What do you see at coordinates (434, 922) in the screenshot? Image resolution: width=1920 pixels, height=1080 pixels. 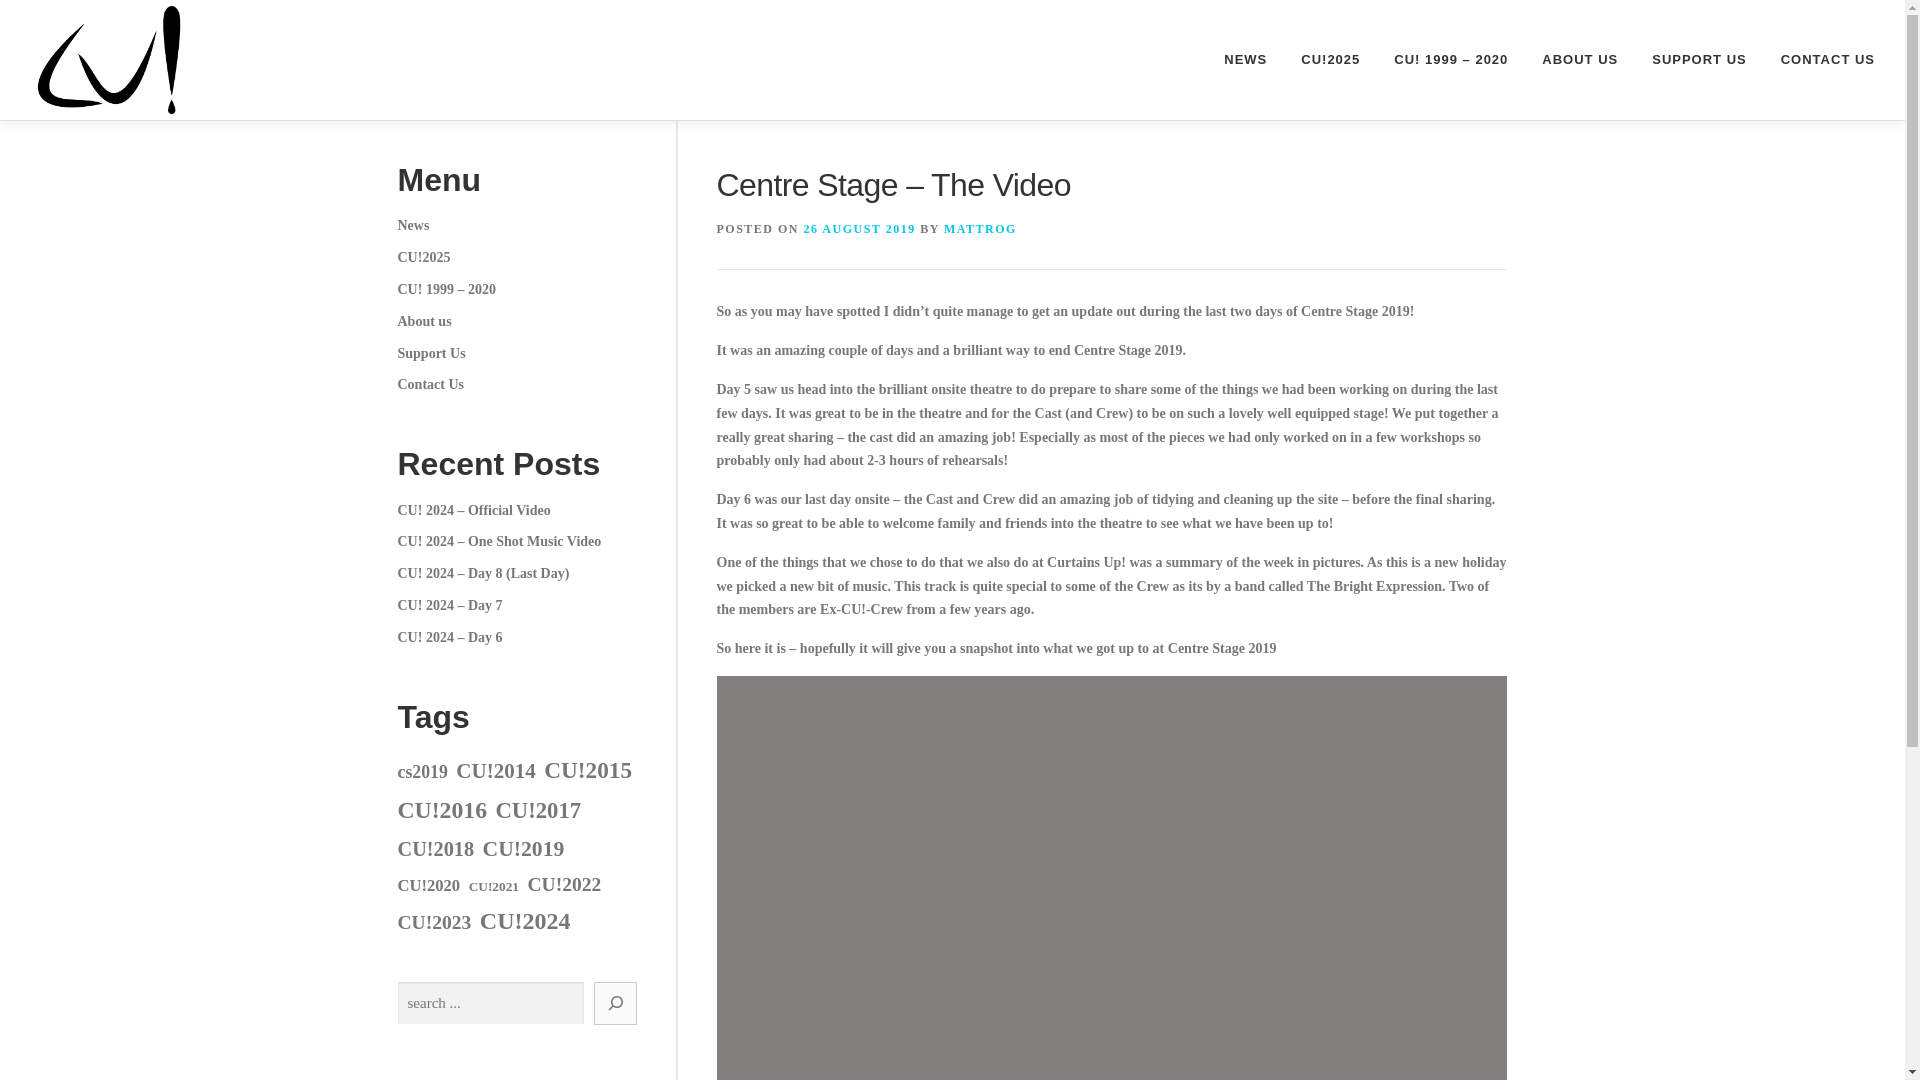 I see `CU!2023` at bounding box center [434, 922].